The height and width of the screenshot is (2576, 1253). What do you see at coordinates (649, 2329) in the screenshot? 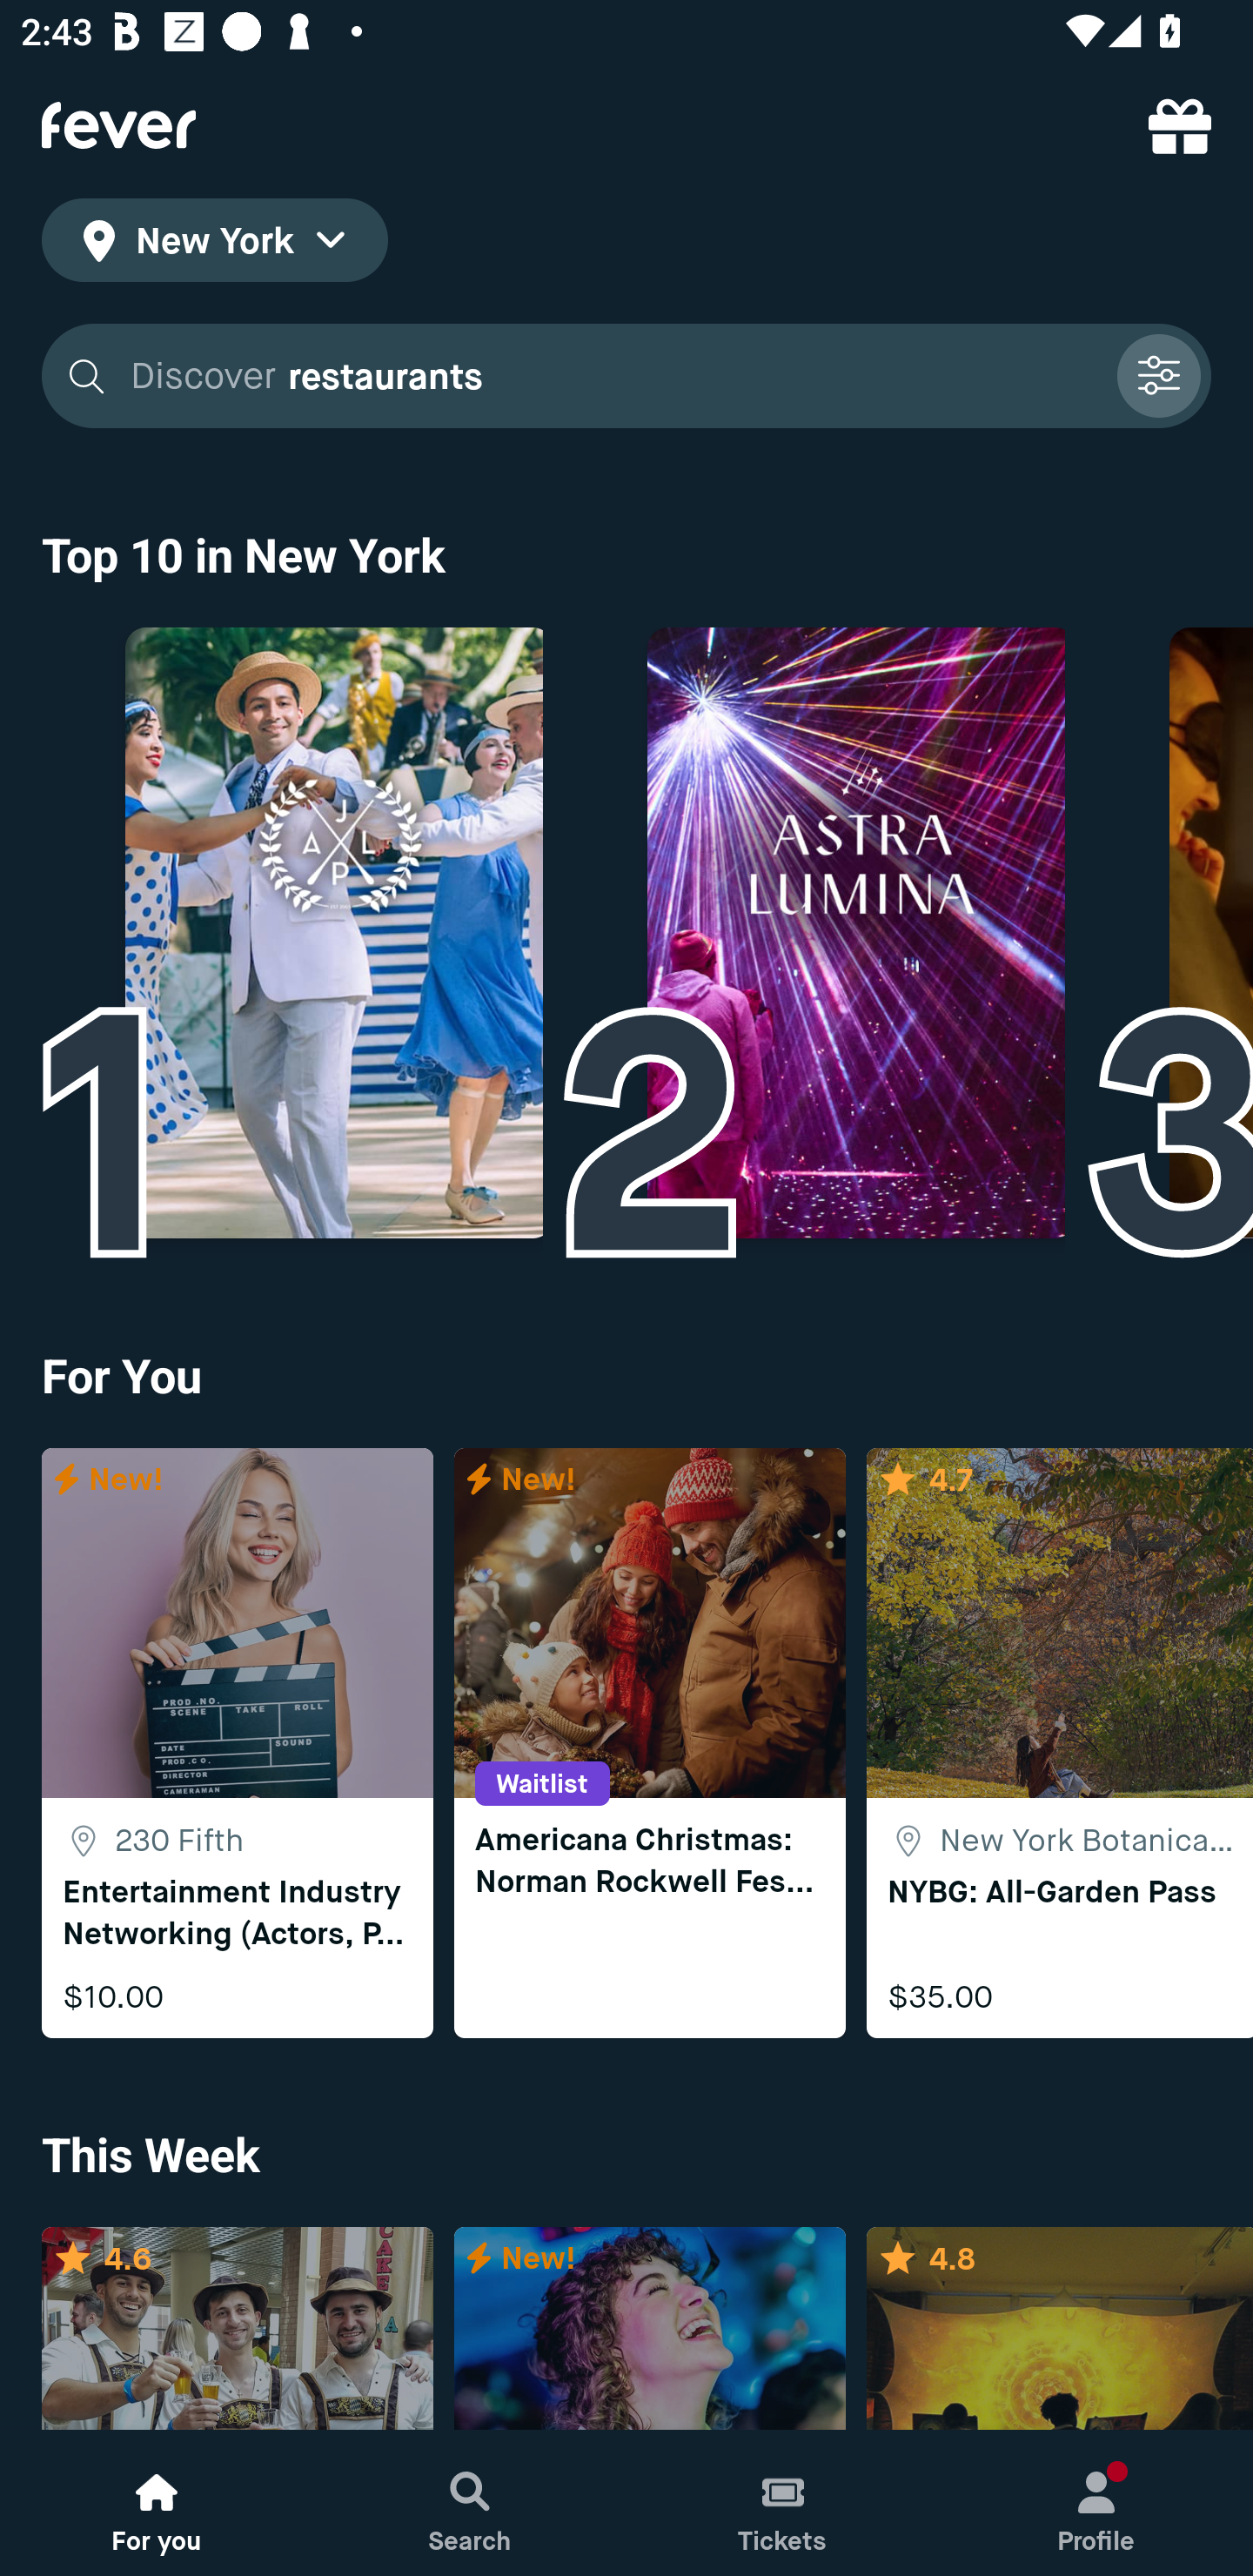
I see `cover image New! label New!` at bounding box center [649, 2329].